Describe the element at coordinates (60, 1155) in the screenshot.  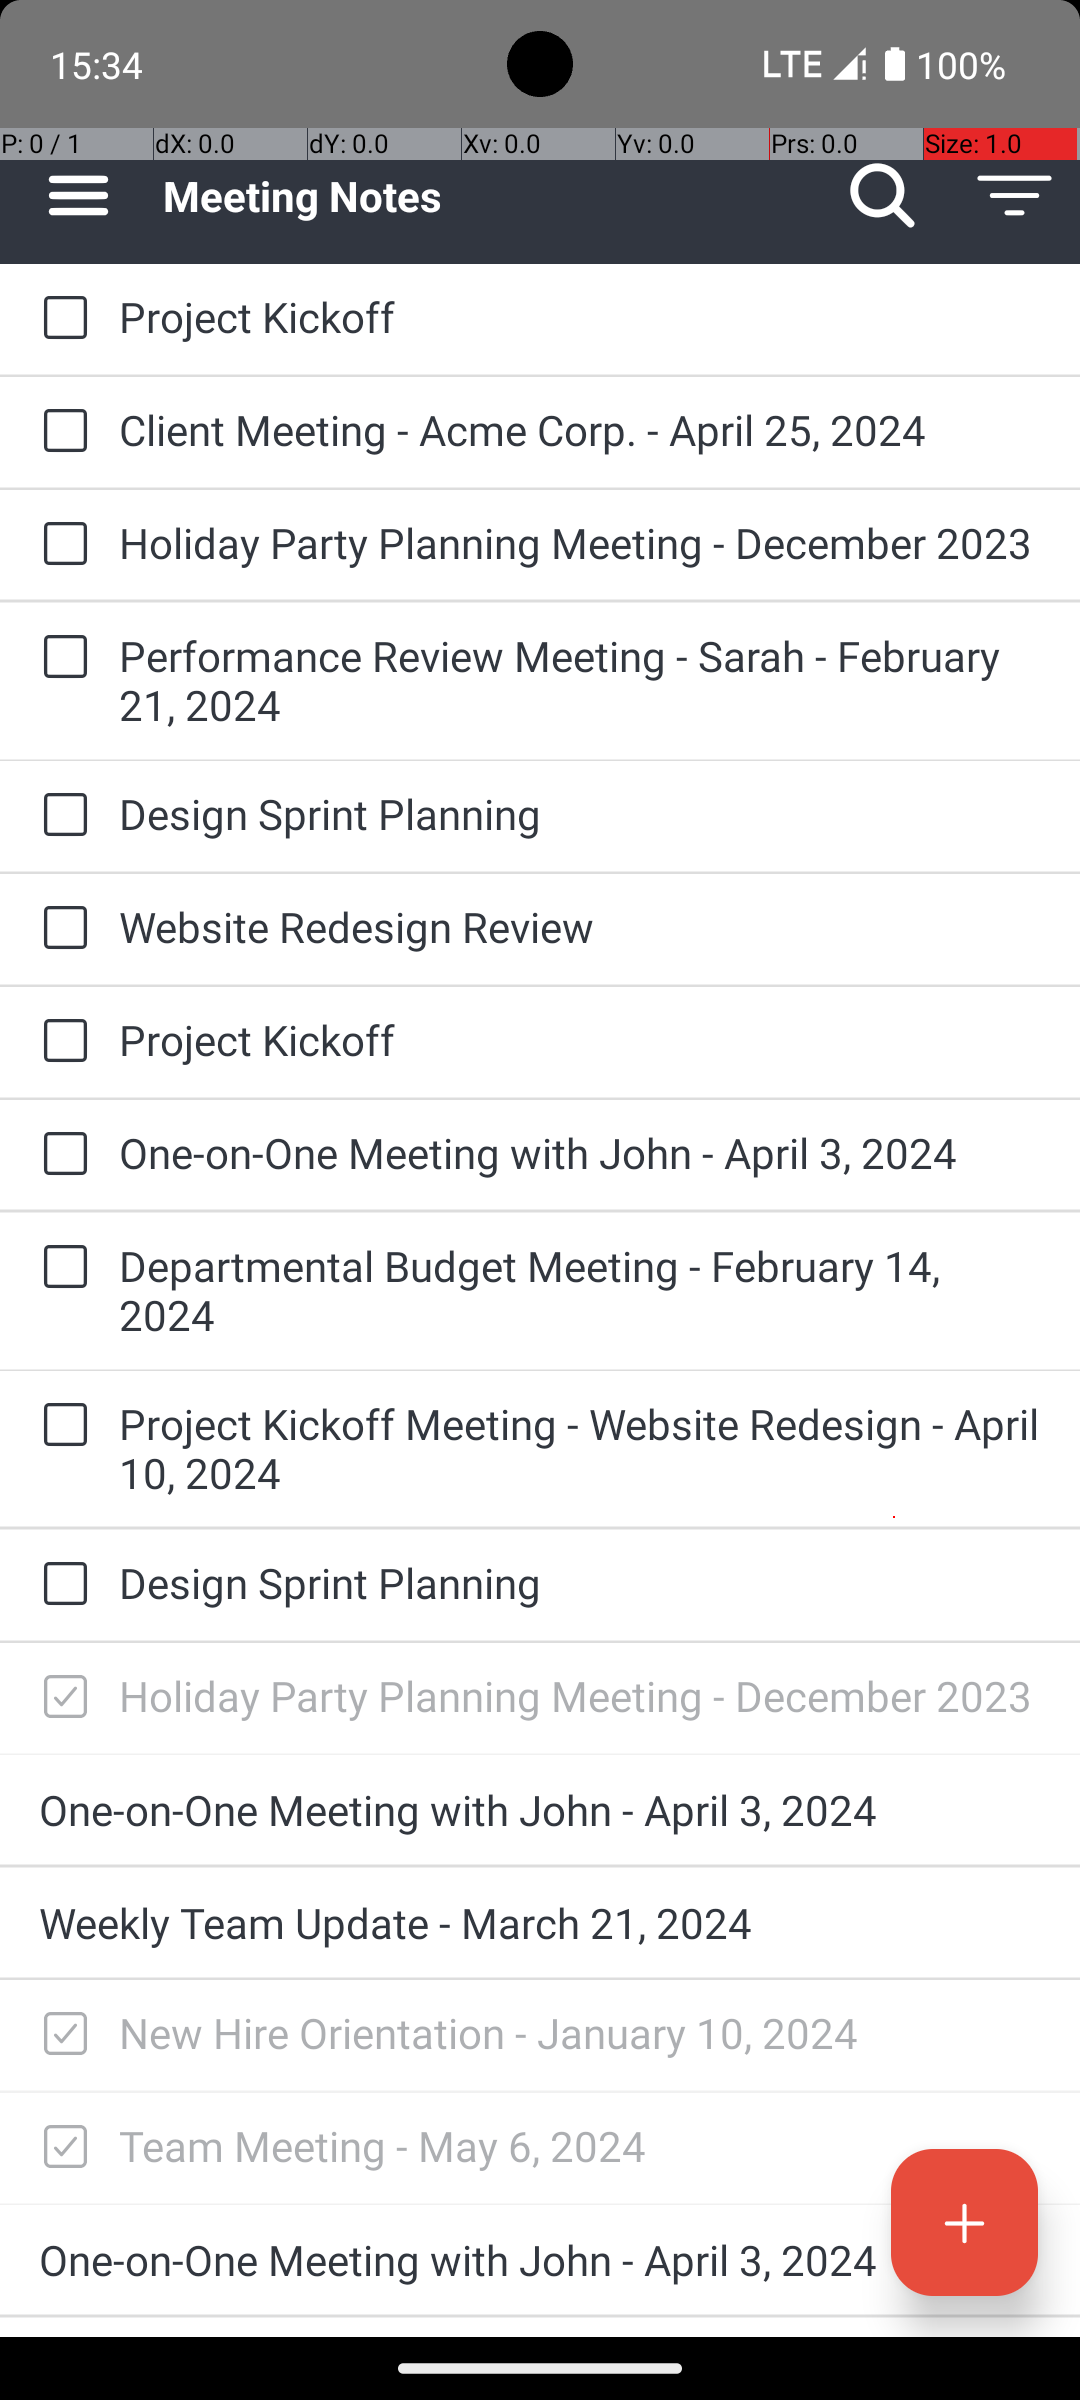
I see `to-do: One-on-One Meeting with John - April 3, 2024` at that location.